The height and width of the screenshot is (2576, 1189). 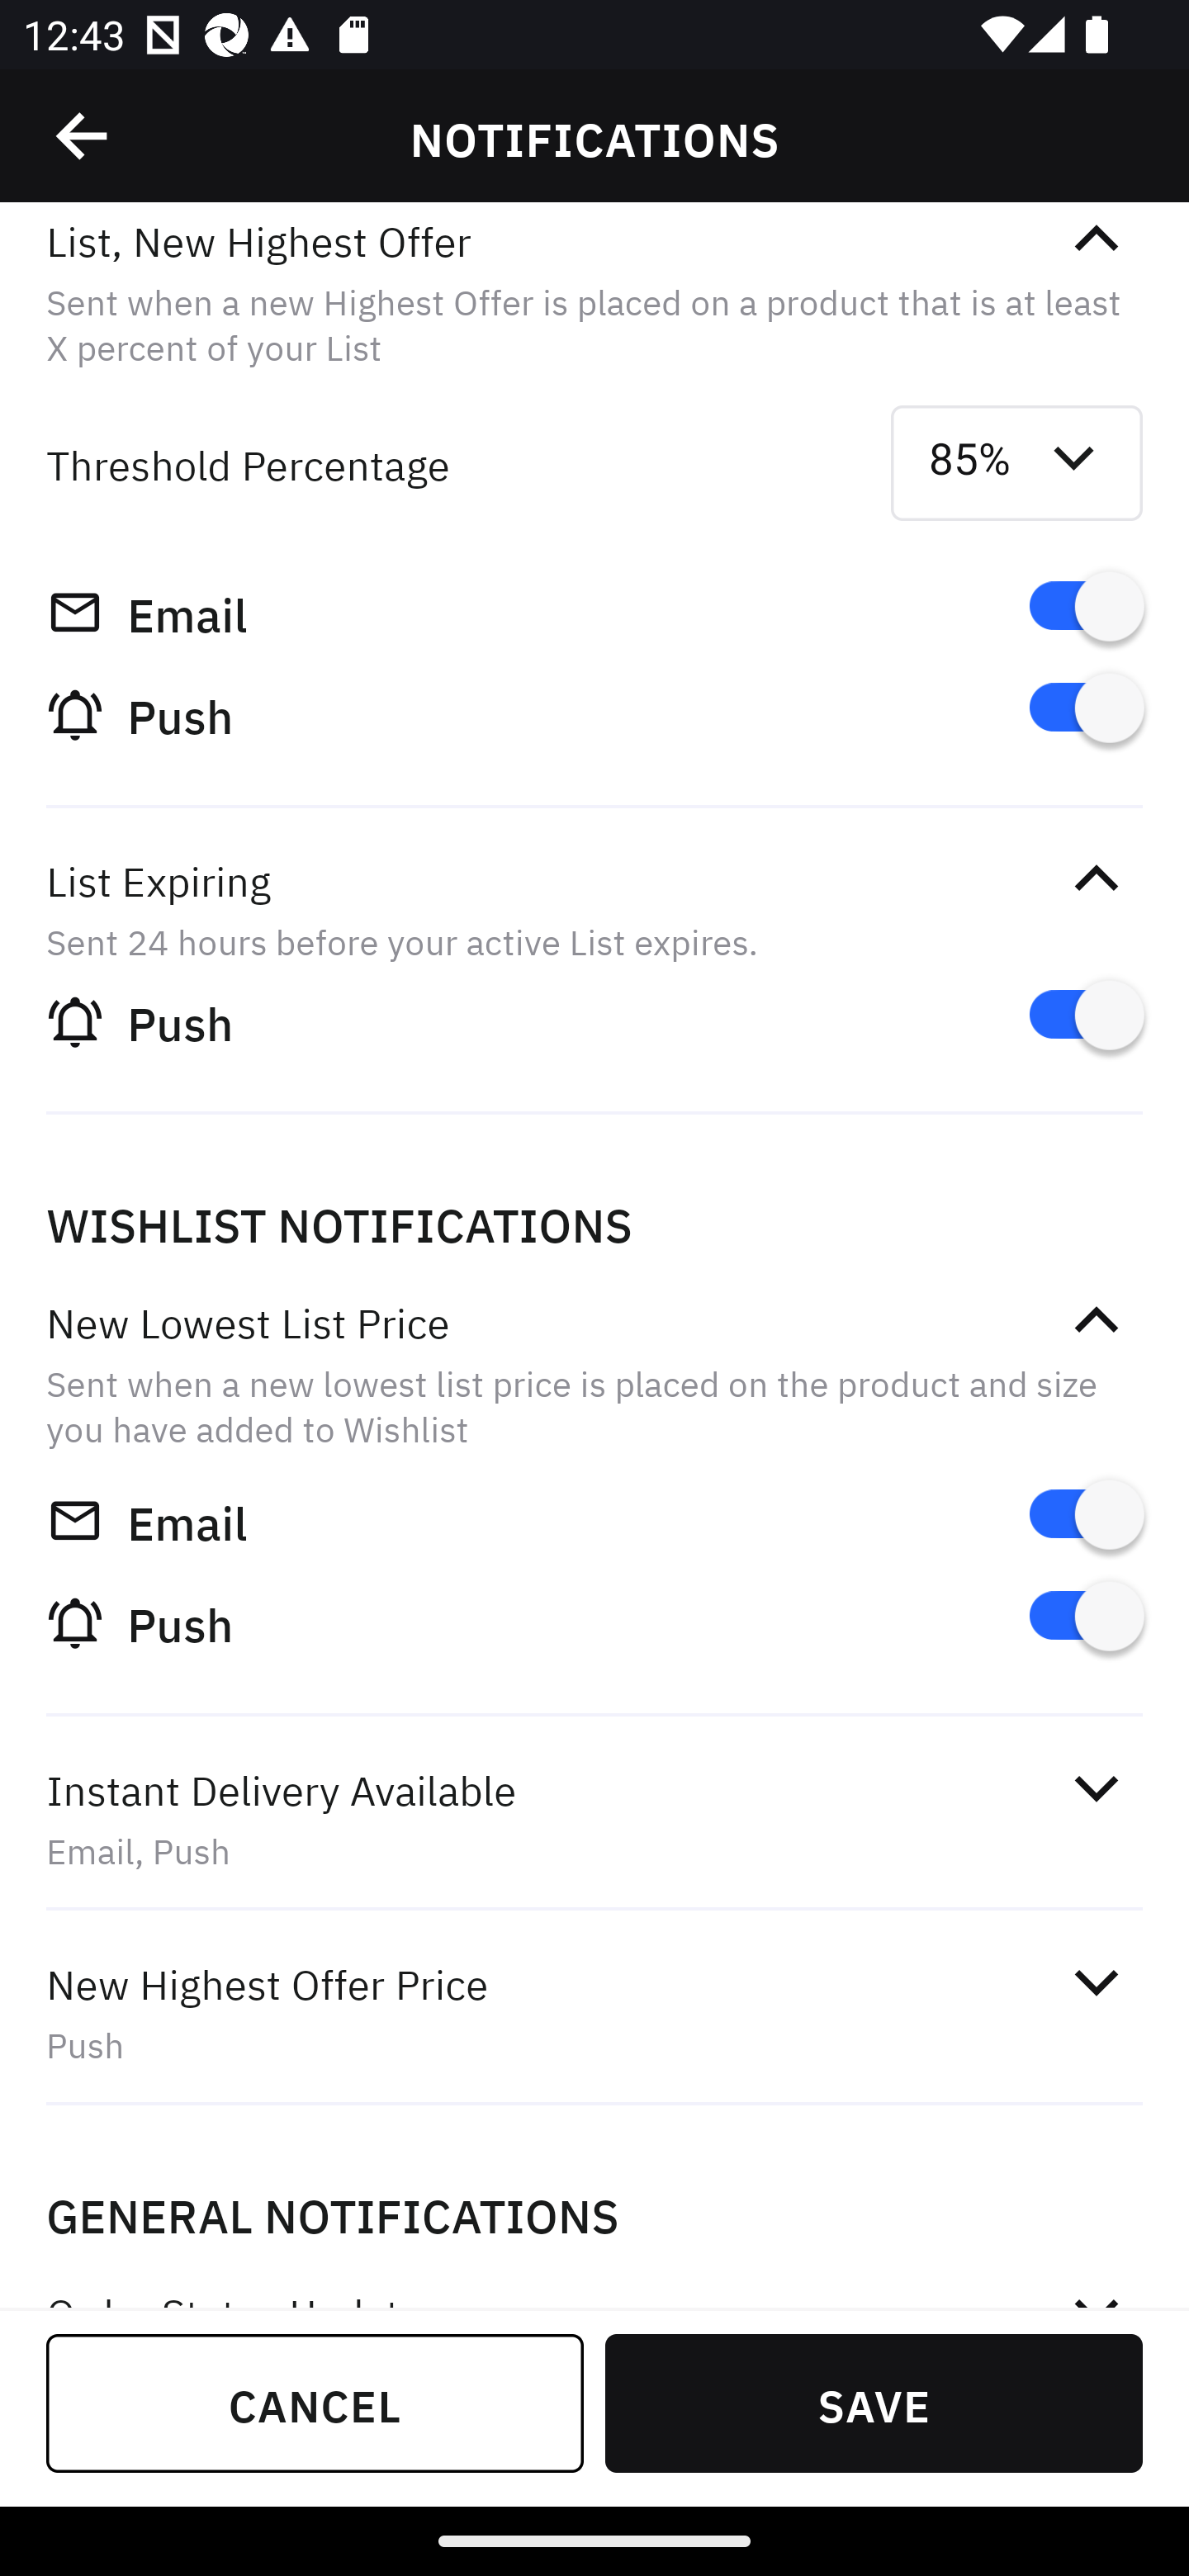 I want to click on , so click(x=83, y=136).